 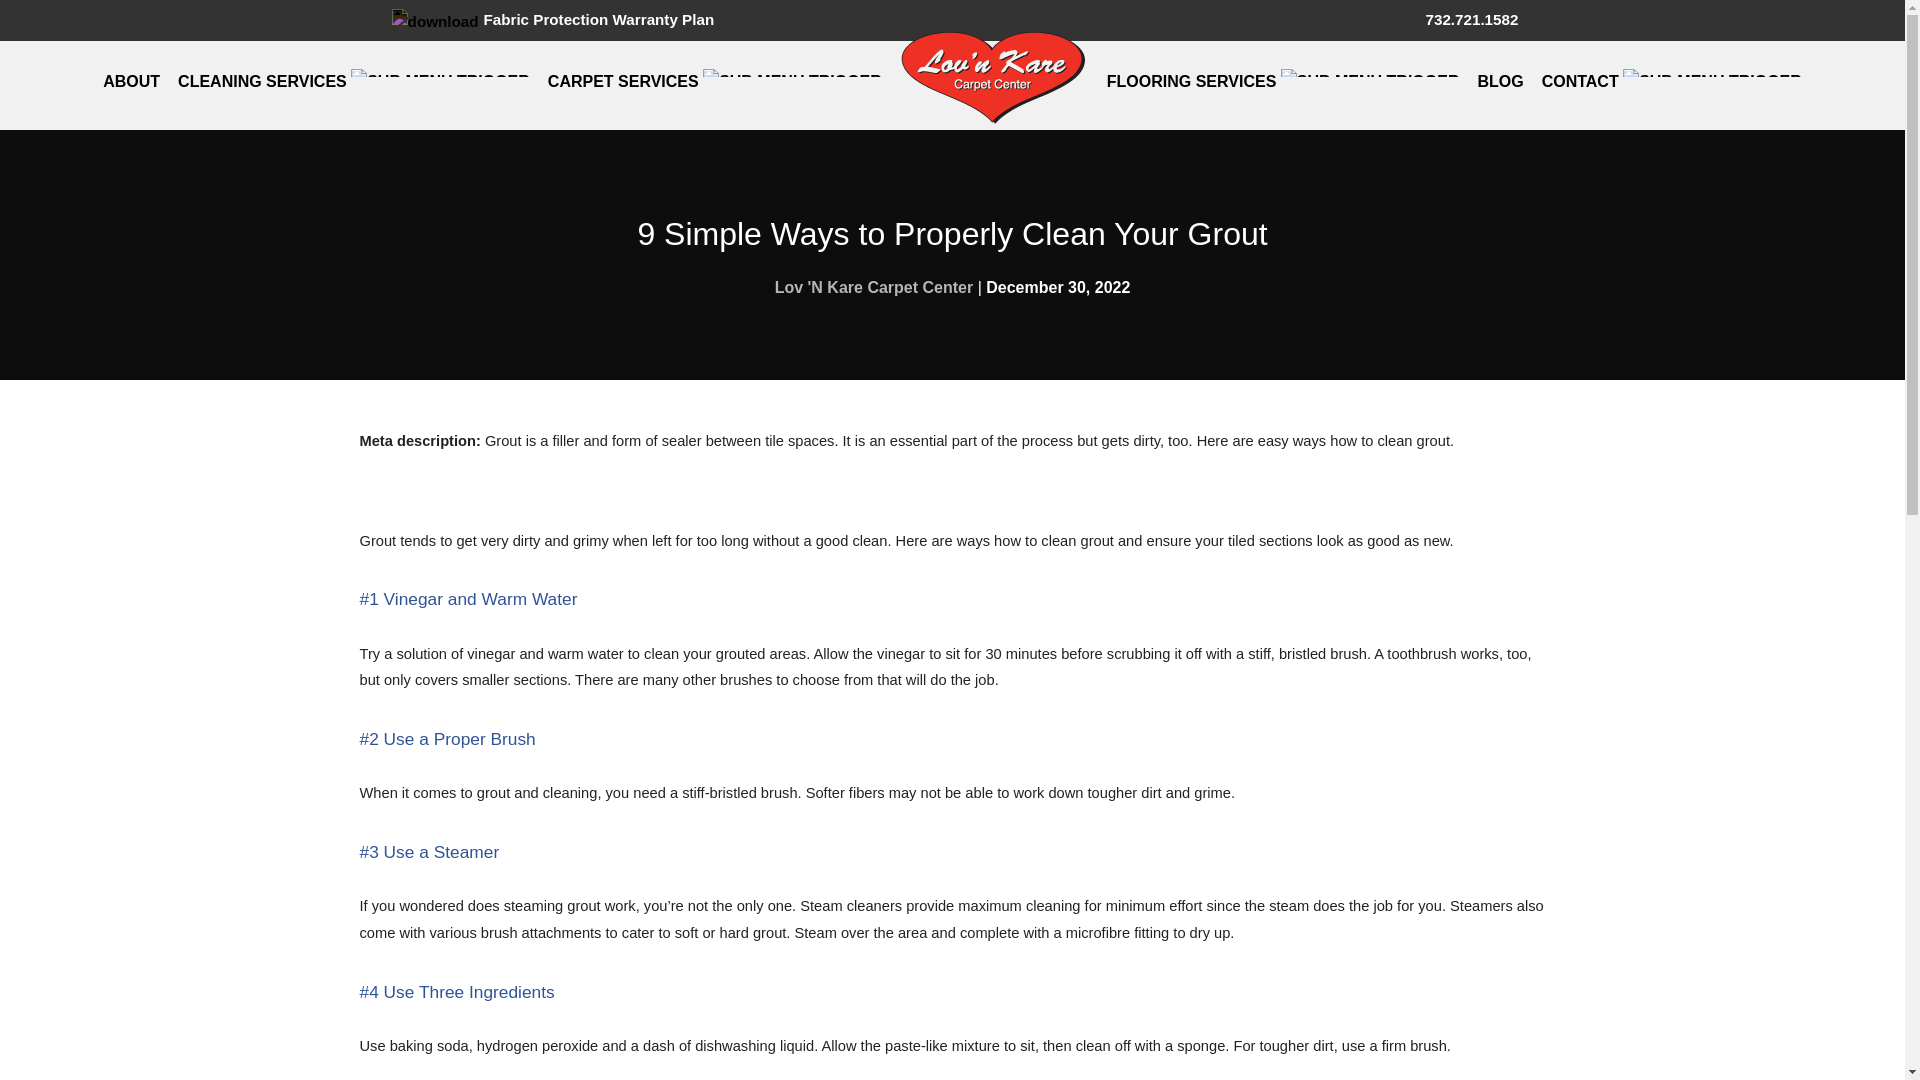 What do you see at coordinates (1672, 80) in the screenshot?
I see `CONTACT` at bounding box center [1672, 80].